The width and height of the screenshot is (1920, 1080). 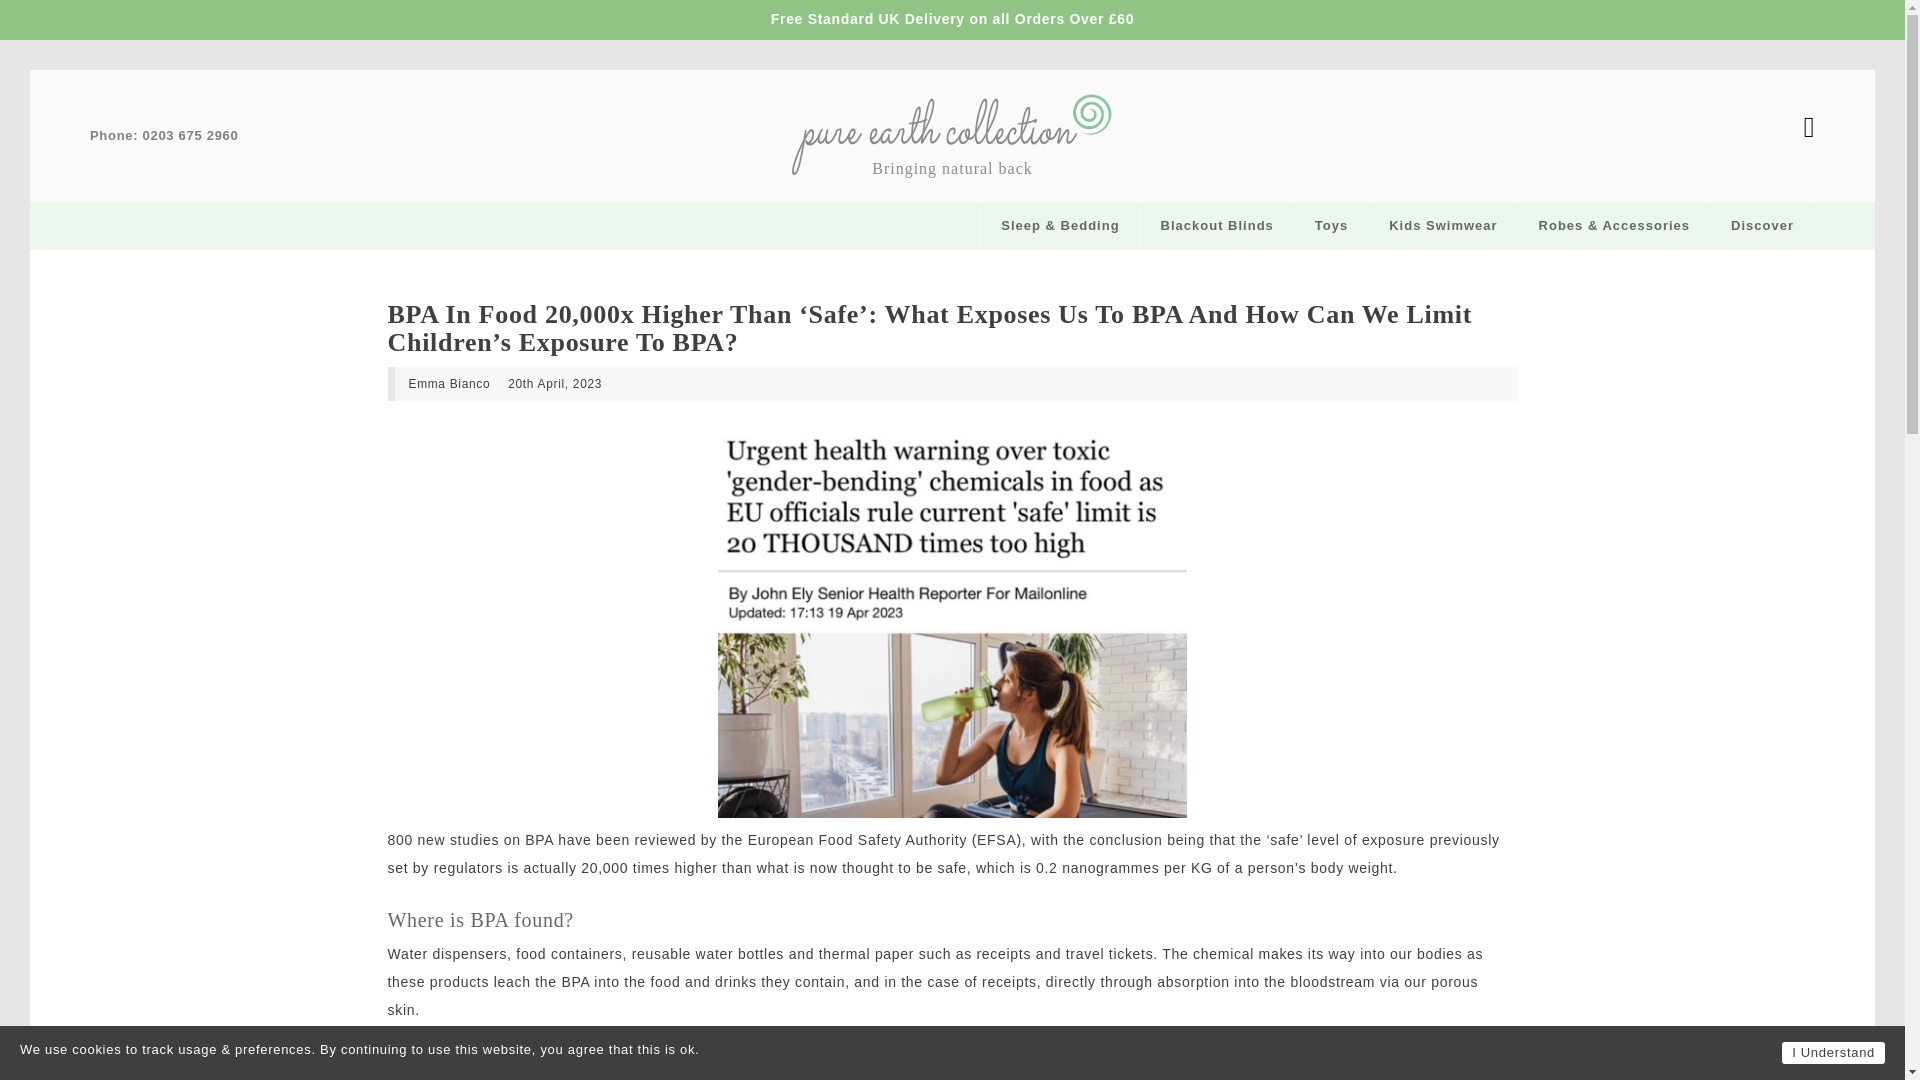 I want to click on Blackout Blinds, so click(x=1217, y=225).